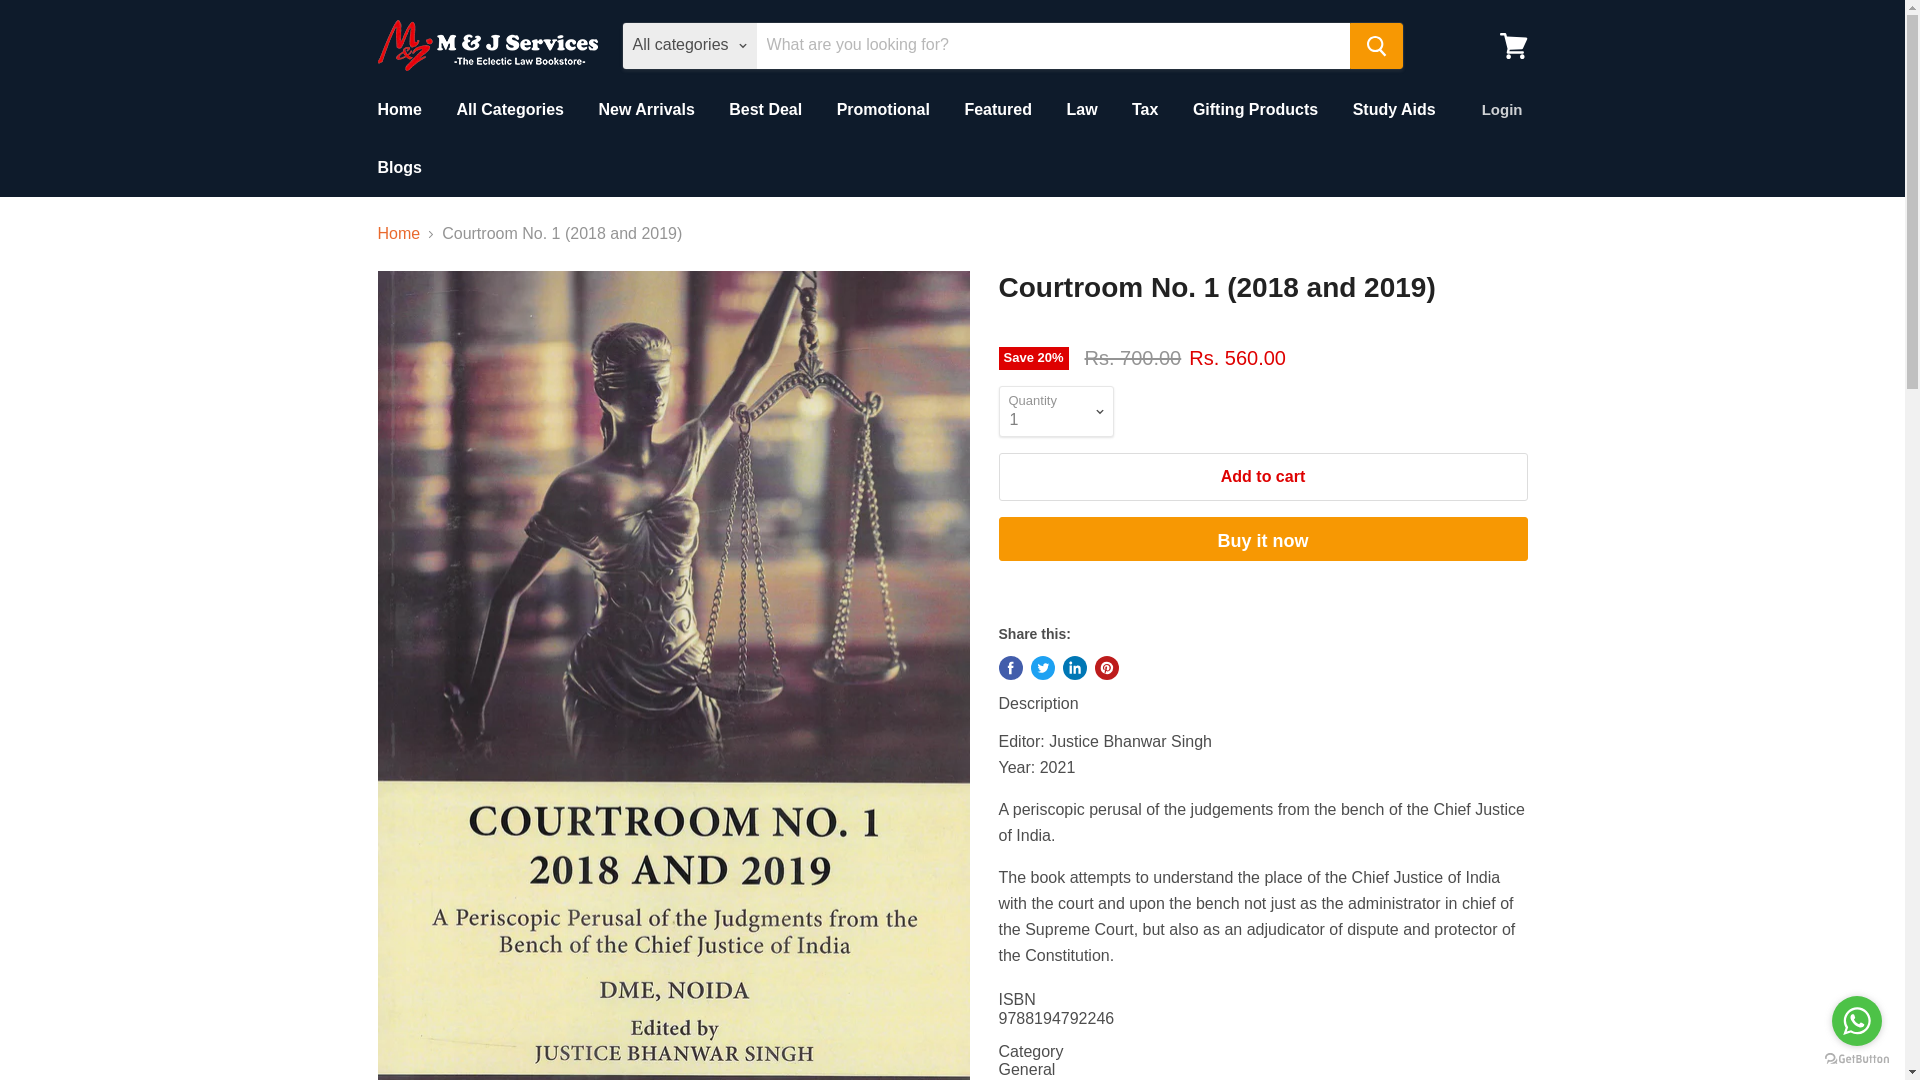  What do you see at coordinates (399, 234) in the screenshot?
I see `Home` at bounding box center [399, 234].